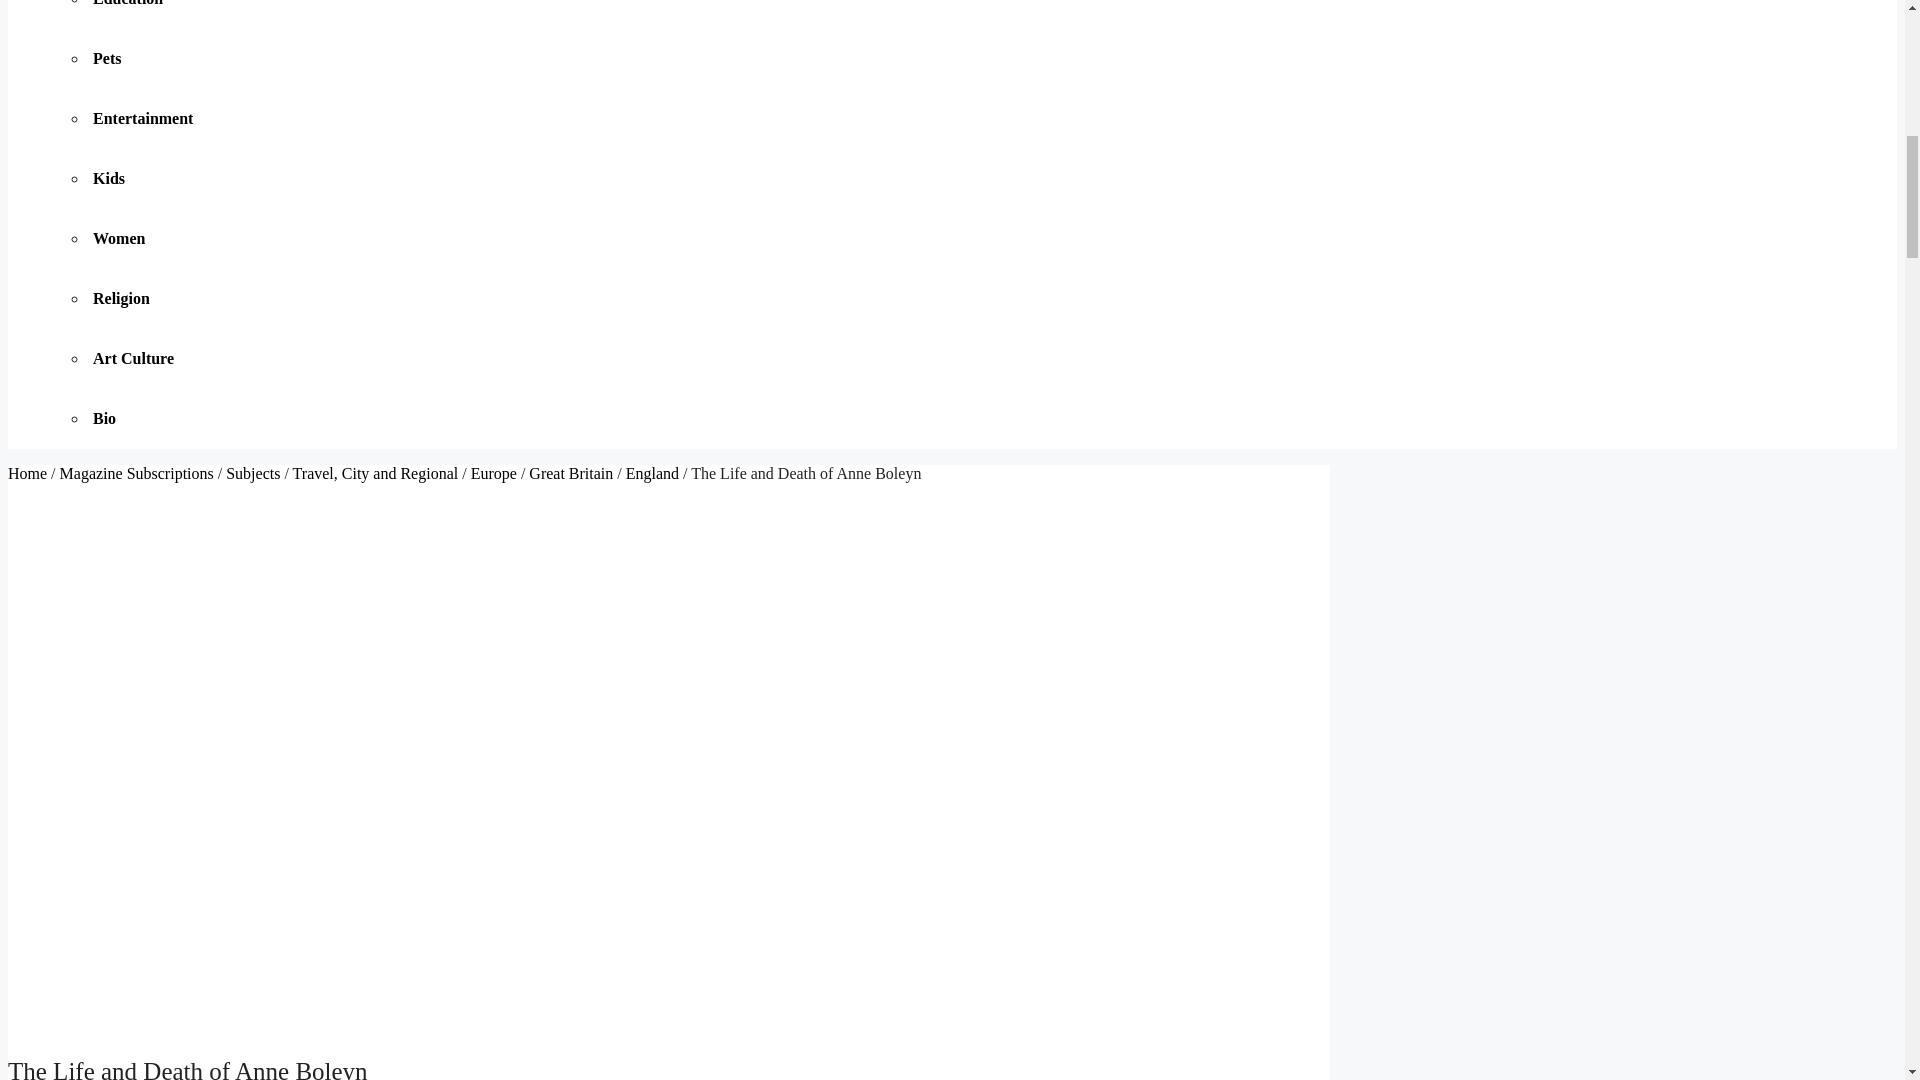 This screenshot has height=1080, width=1920. Describe the element at coordinates (1855, 949) in the screenshot. I see `Scroll back to top` at that location.